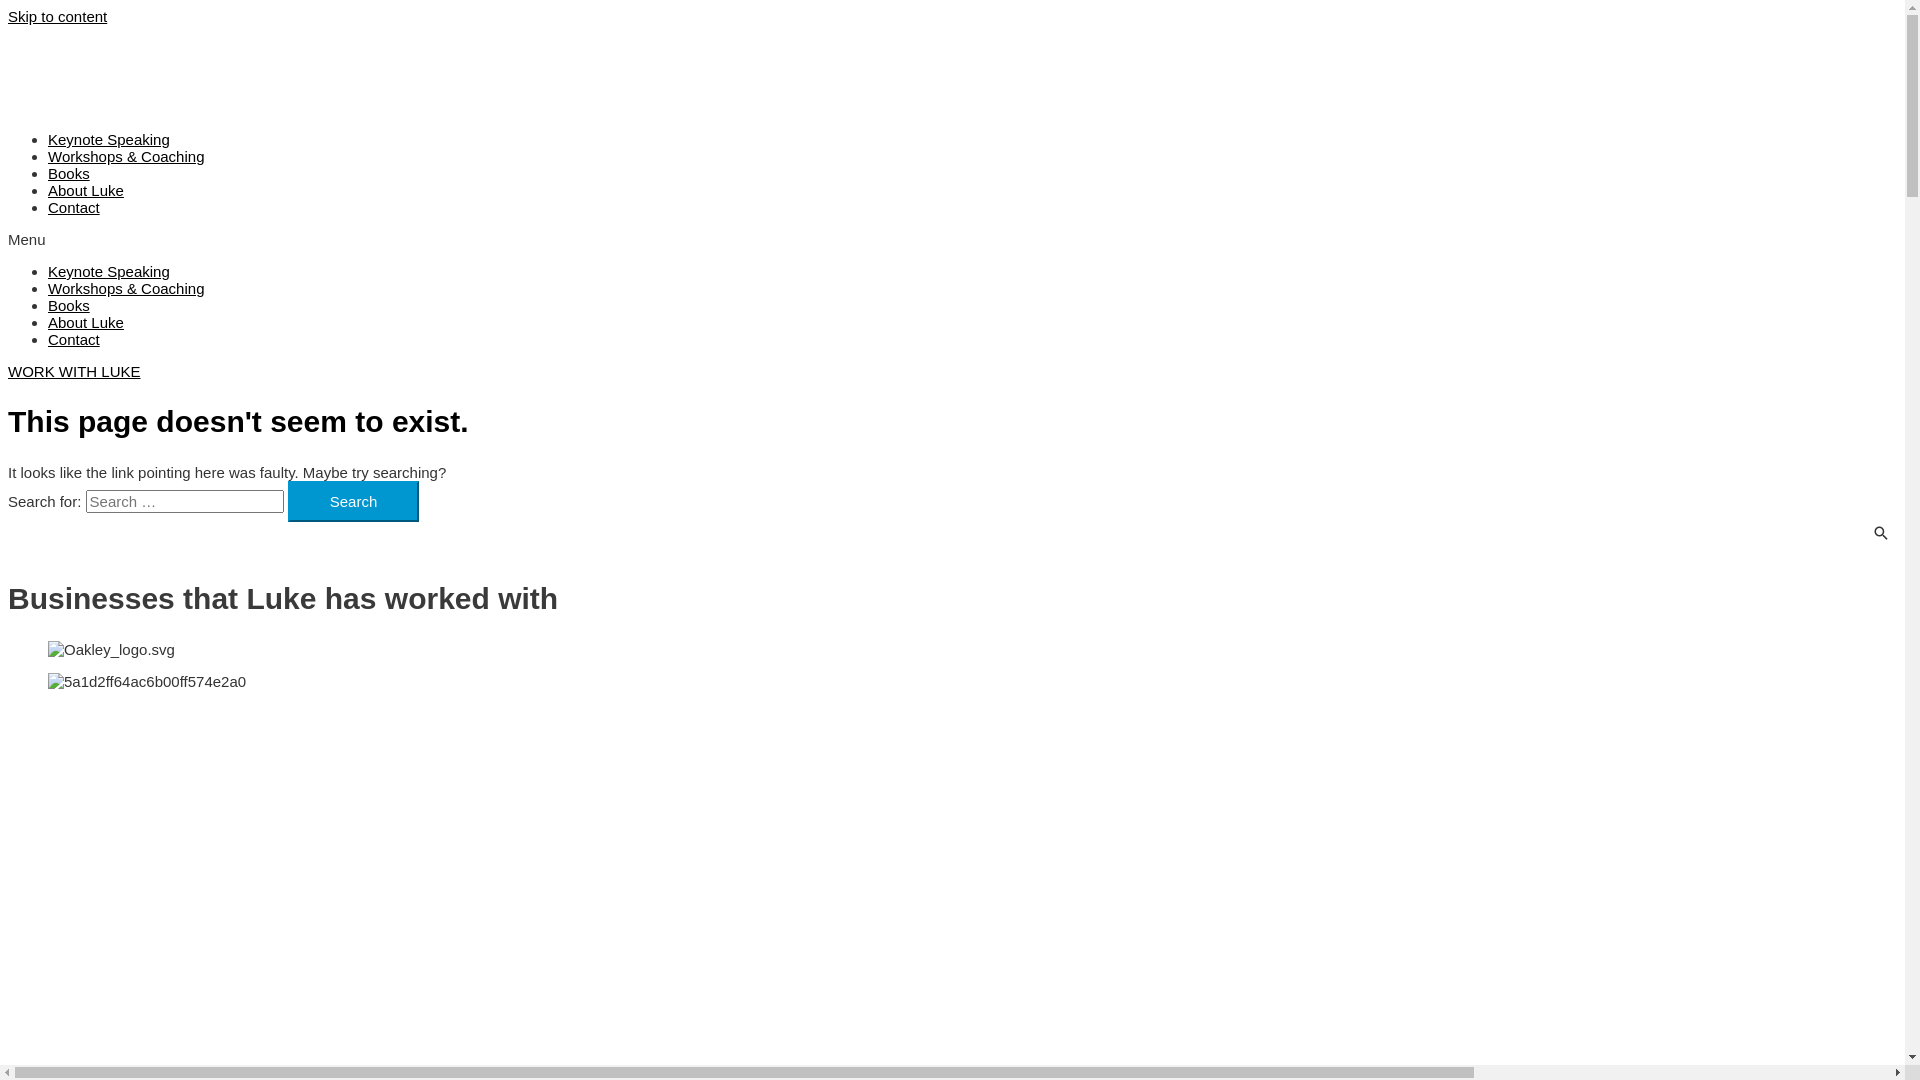 Image resolution: width=1920 pixels, height=1080 pixels. What do you see at coordinates (126, 156) in the screenshot?
I see `Workshops & Coaching` at bounding box center [126, 156].